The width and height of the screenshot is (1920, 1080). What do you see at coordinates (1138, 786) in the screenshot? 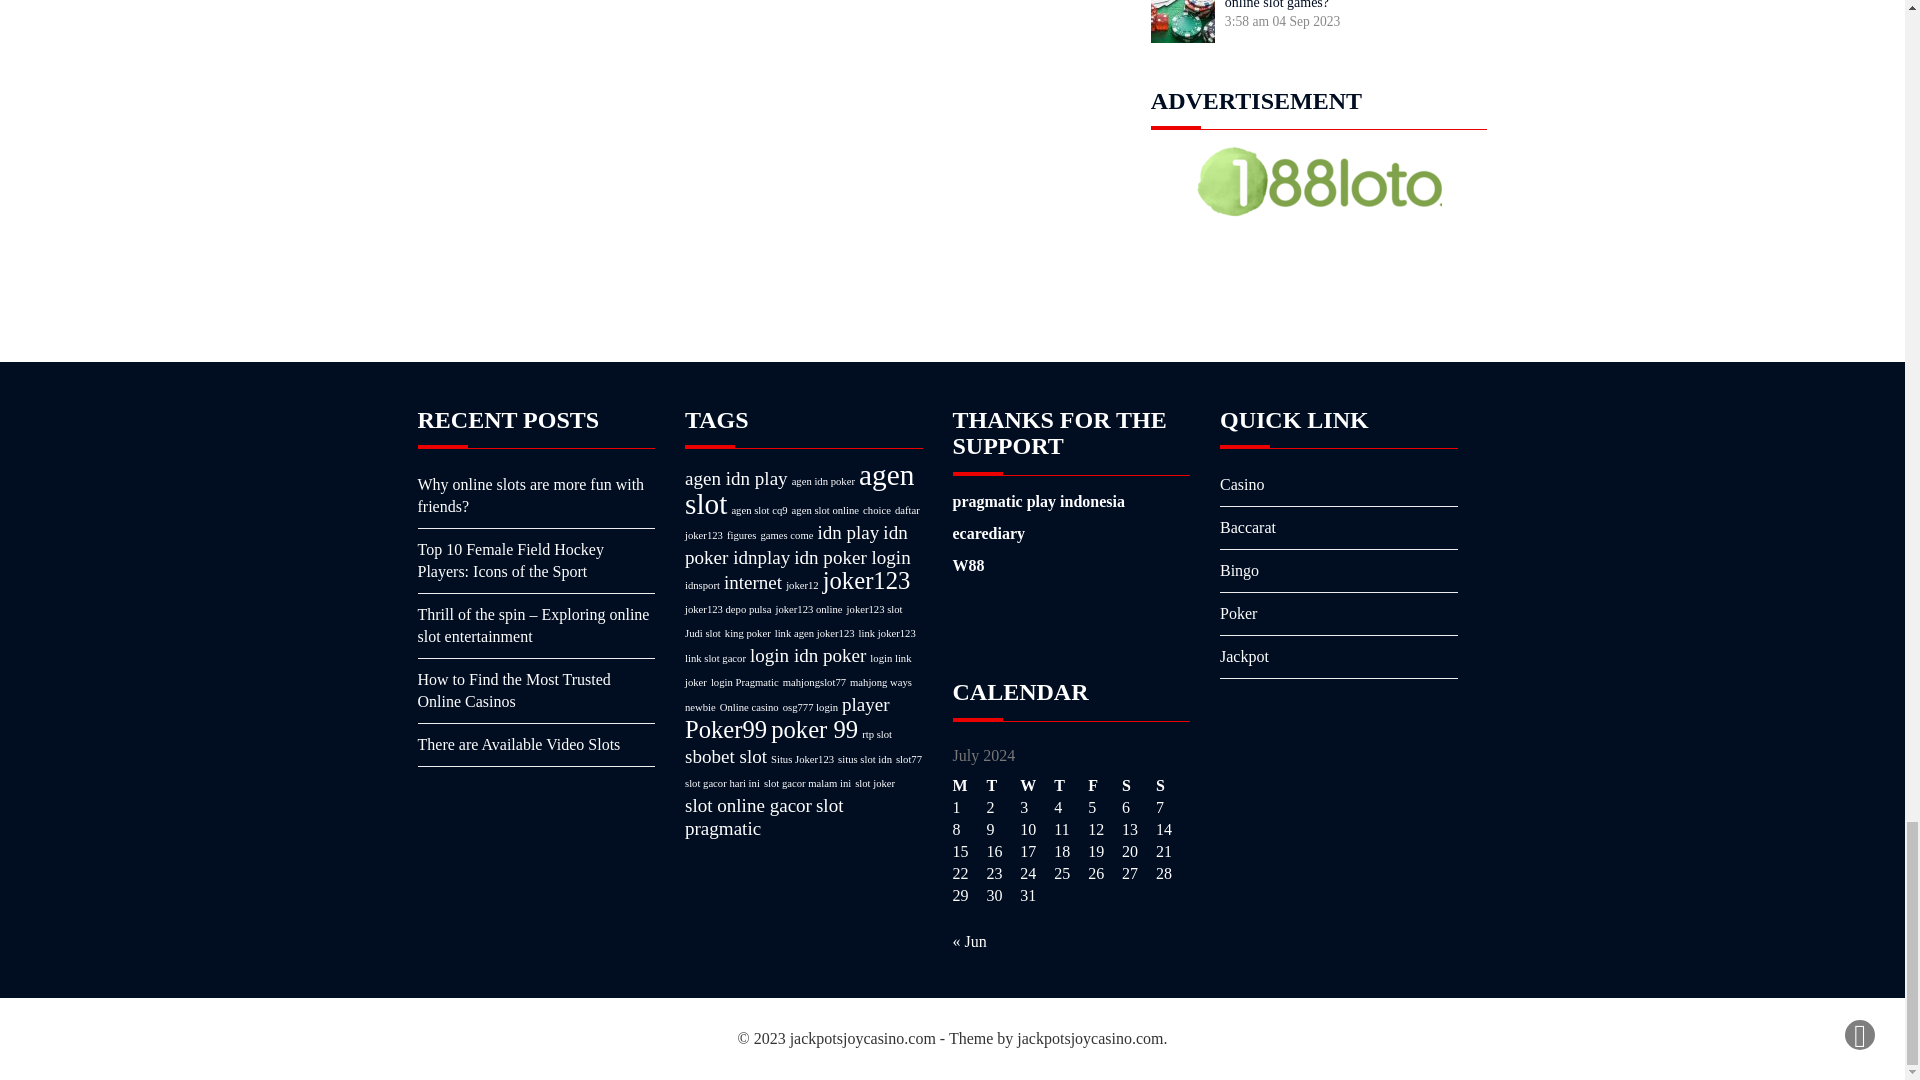
I see `Saturday` at bounding box center [1138, 786].